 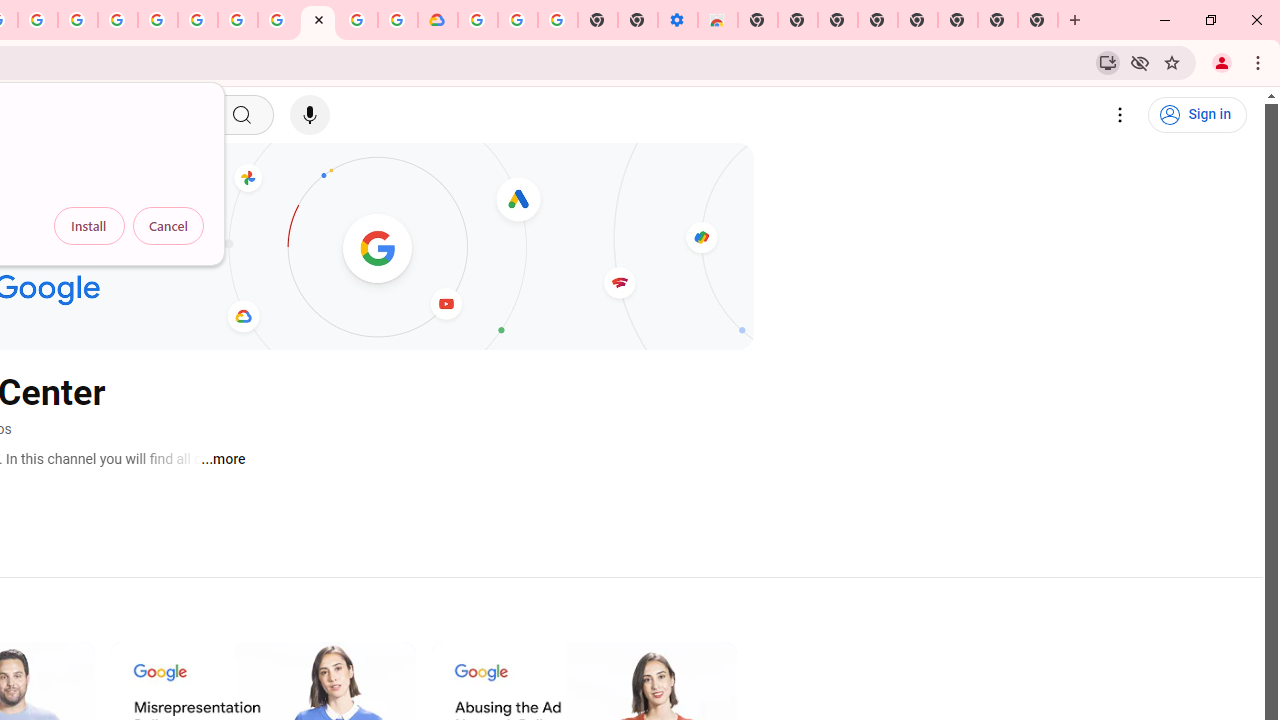 I want to click on Android TV Policies and Guidelines - Transparency Center, so click(x=278, y=20).